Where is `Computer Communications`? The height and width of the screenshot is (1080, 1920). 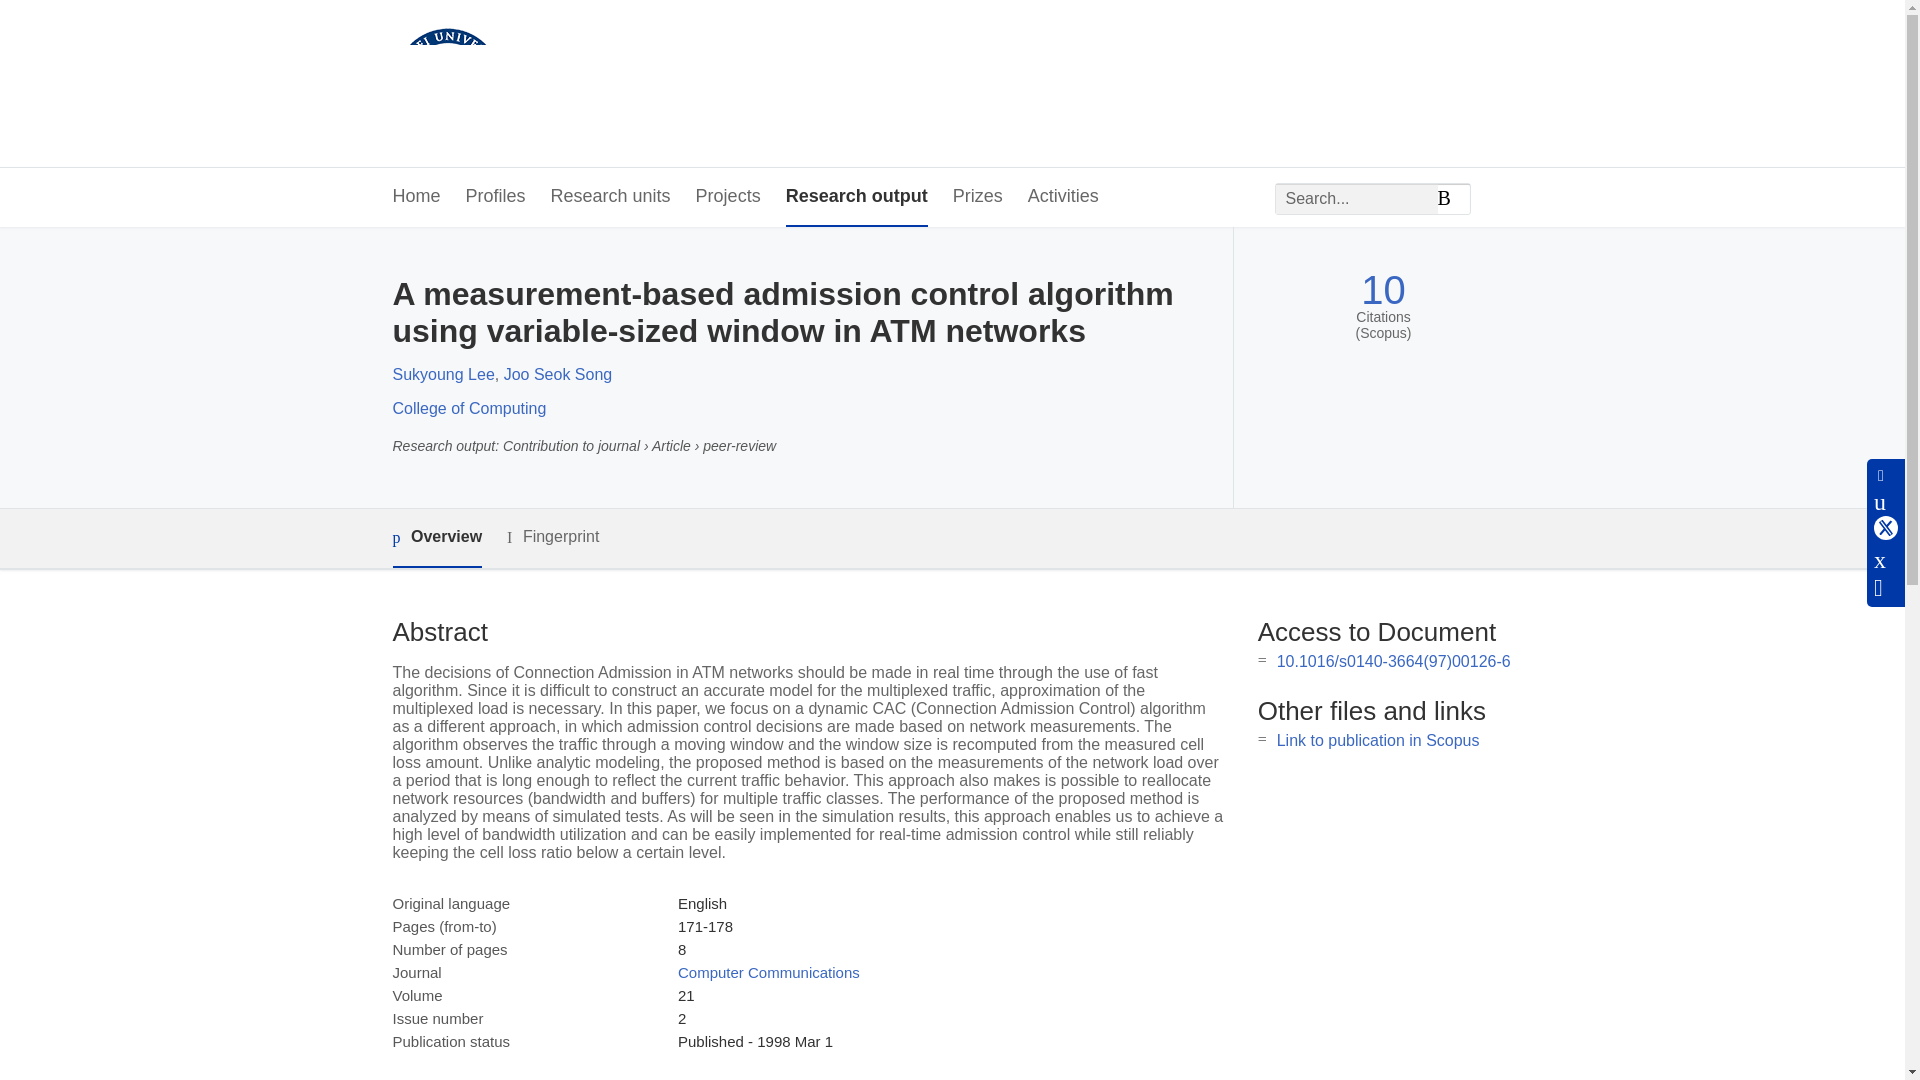
Computer Communications is located at coordinates (768, 972).